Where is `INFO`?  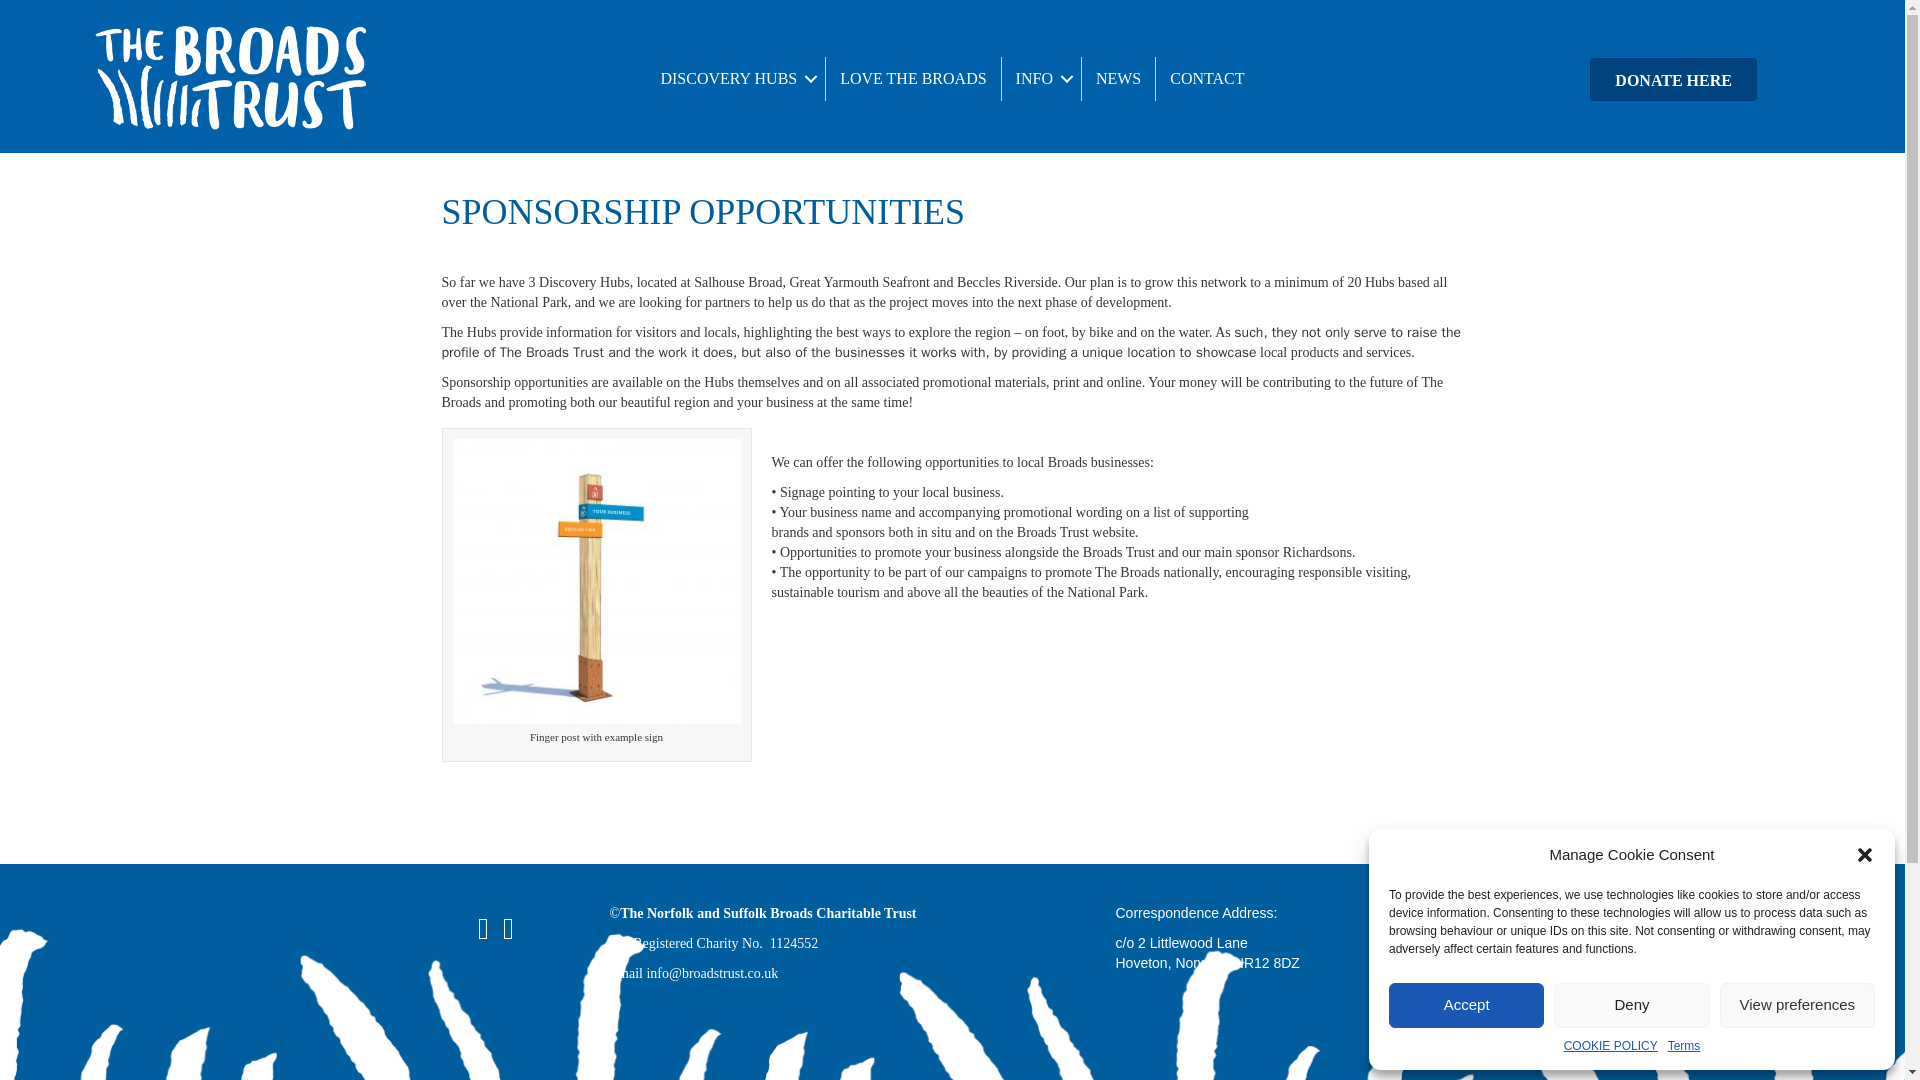
INFO is located at coordinates (1041, 79).